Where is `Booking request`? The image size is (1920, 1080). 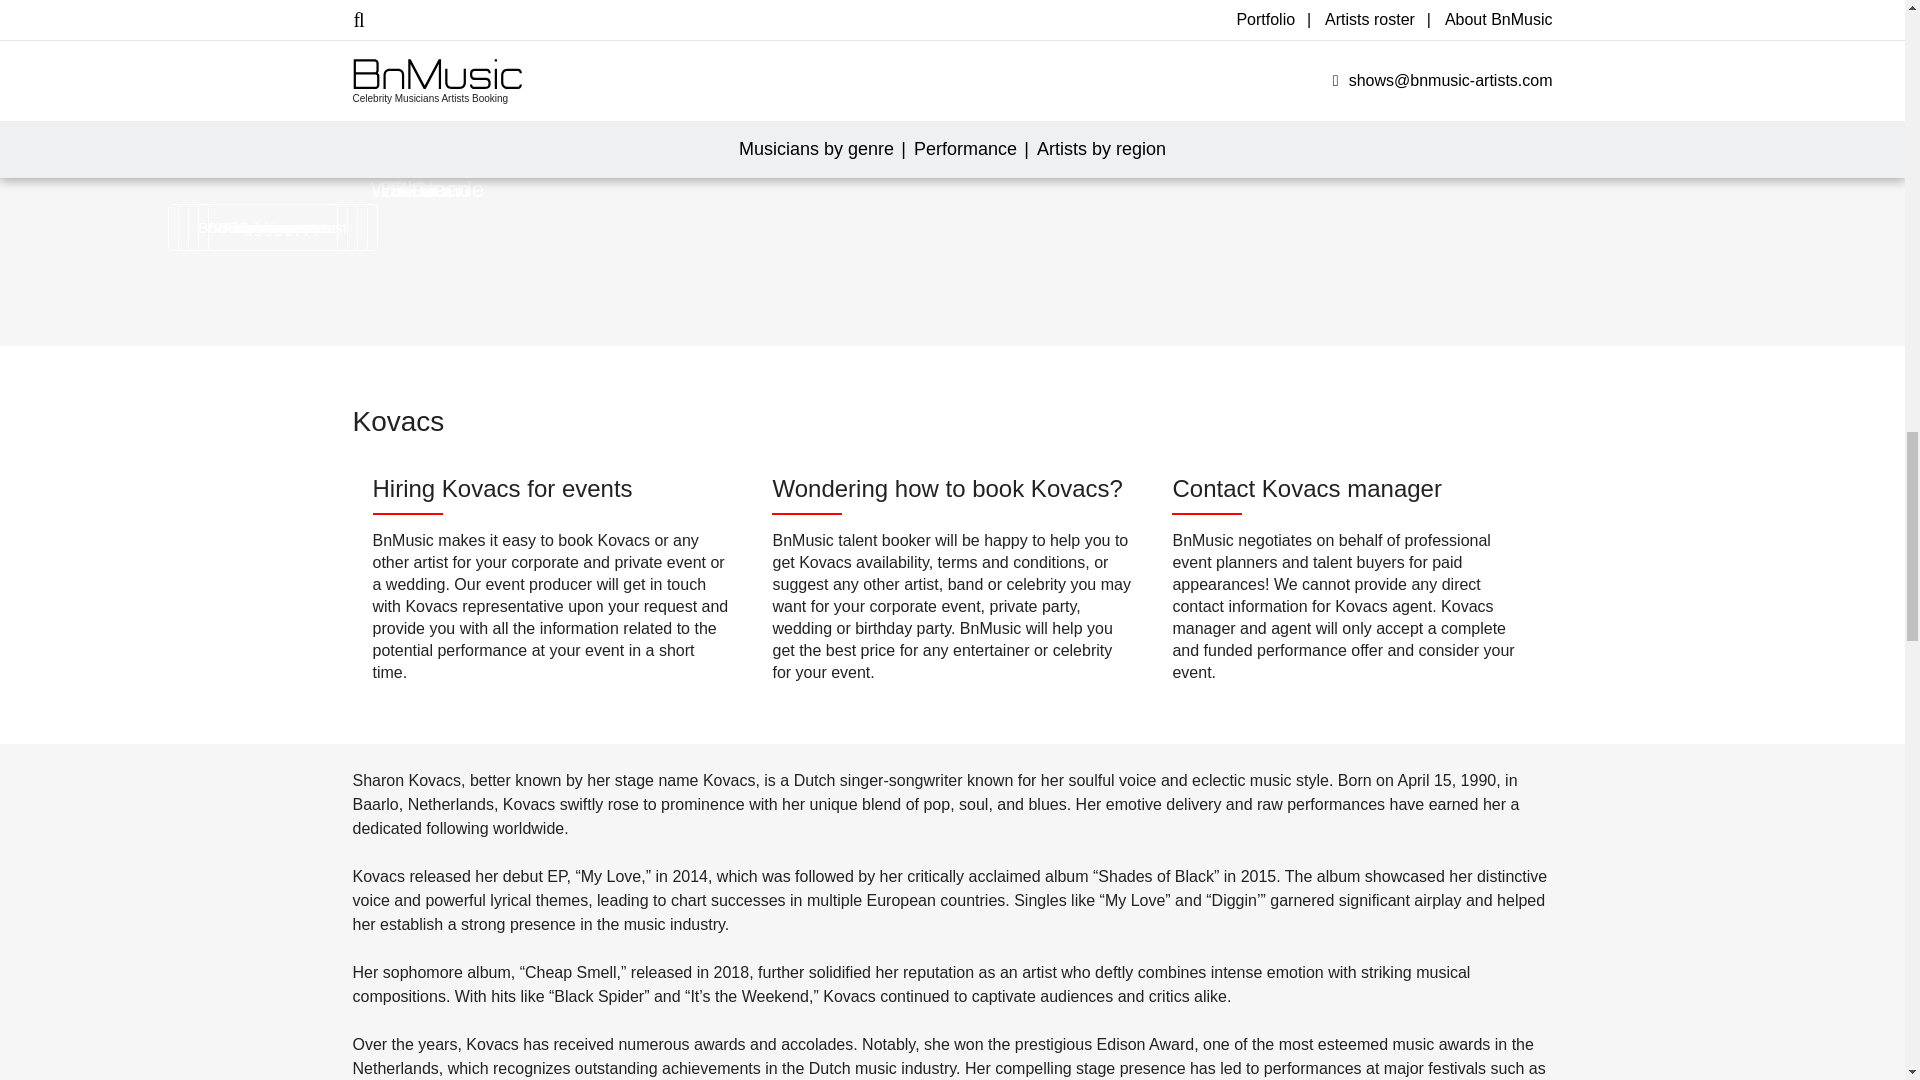 Booking request is located at coordinates (272, 227).